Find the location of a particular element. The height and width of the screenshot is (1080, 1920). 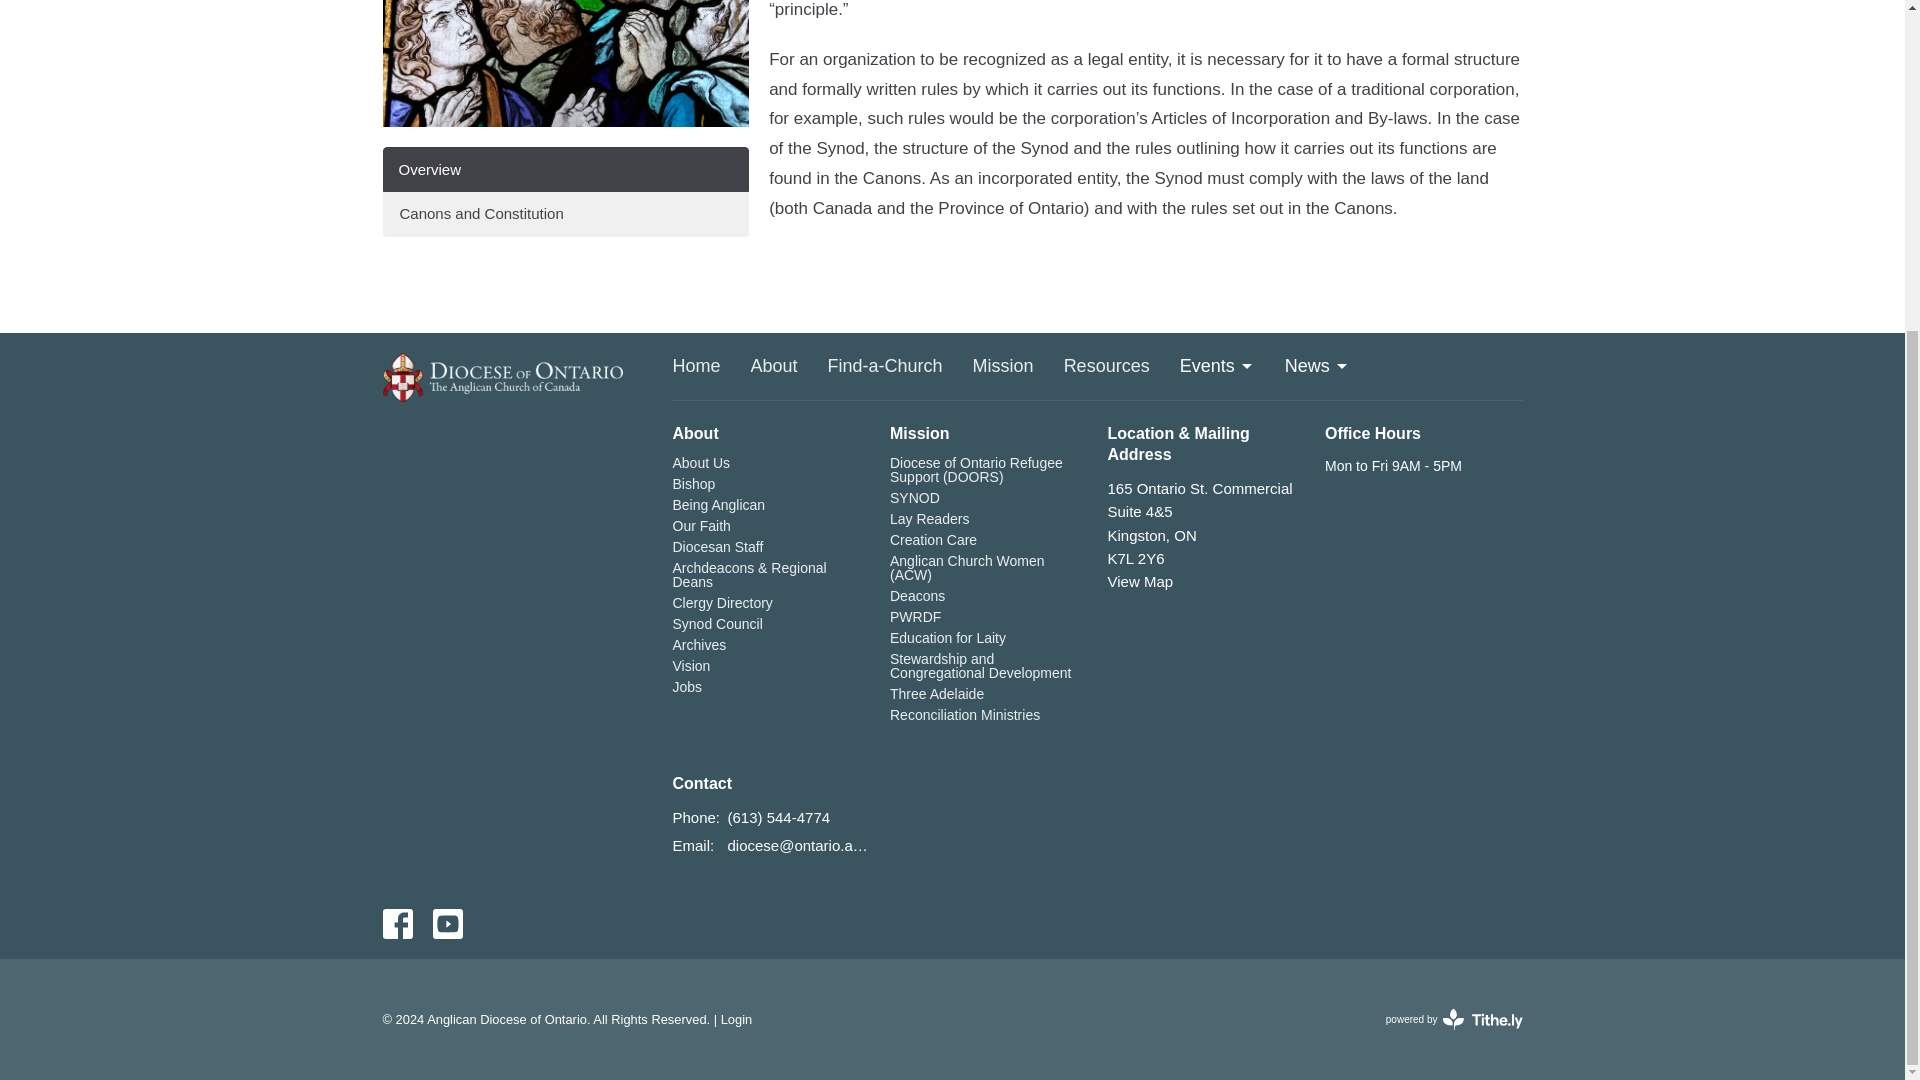

Events is located at coordinates (1218, 367).